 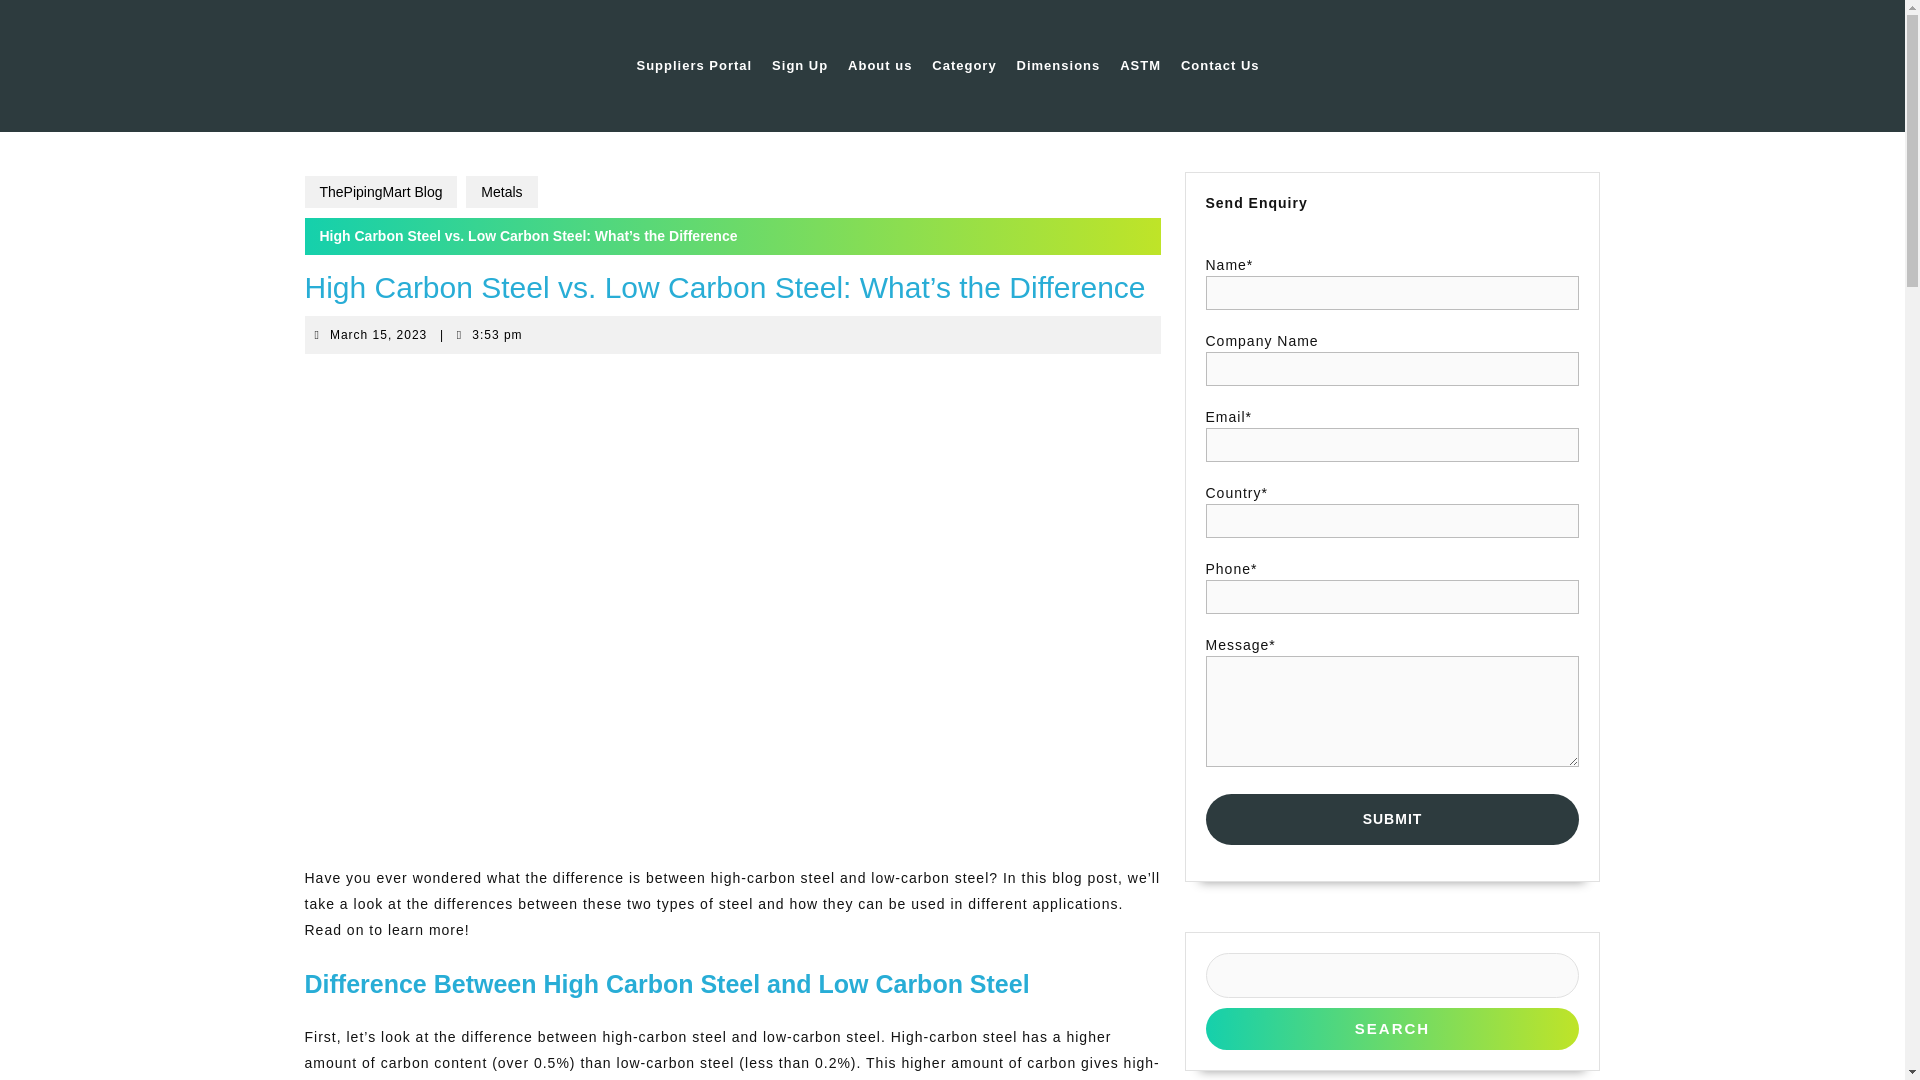 What do you see at coordinates (1140, 66) in the screenshot?
I see `ASTM` at bounding box center [1140, 66].